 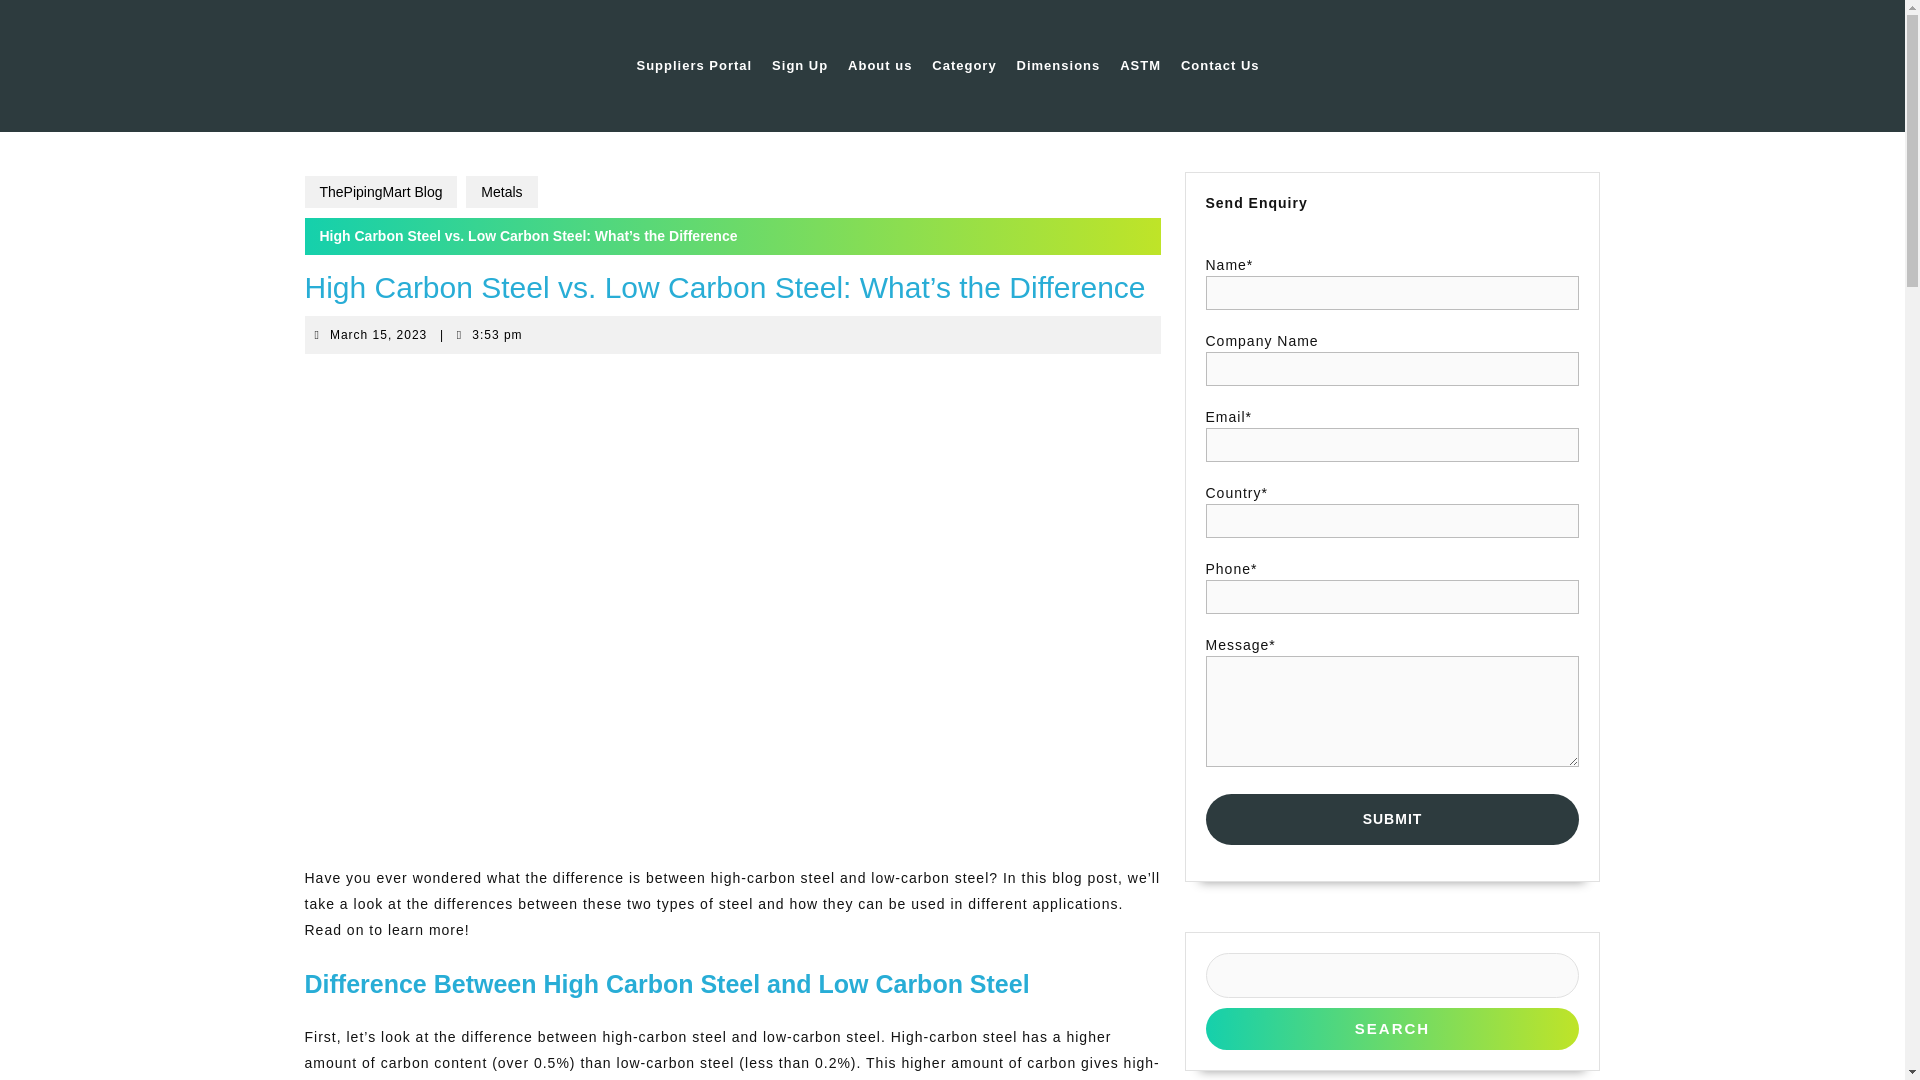 What do you see at coordinates (1140, 66) in the screenshot?
I see `ASTM` at bounding box center [1140, 66].